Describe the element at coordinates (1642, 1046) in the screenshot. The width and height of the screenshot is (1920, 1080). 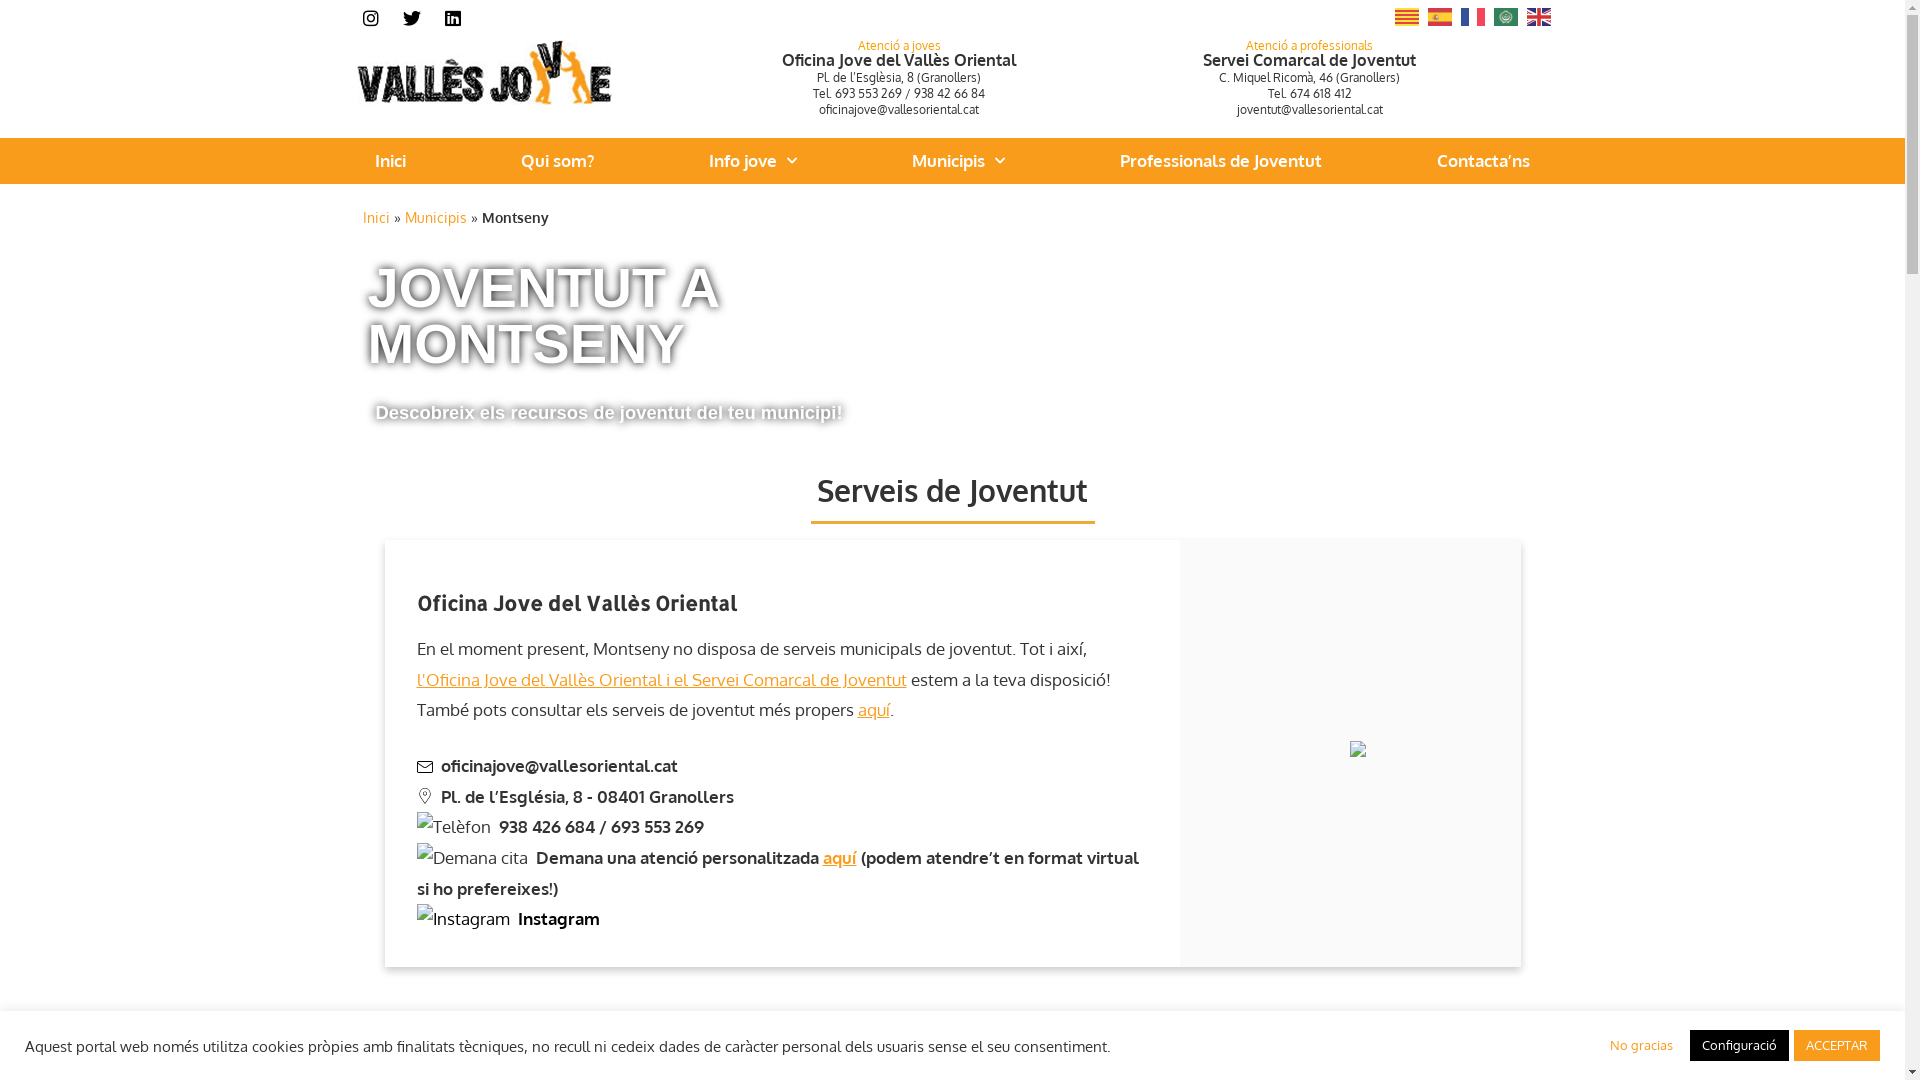
I see `No gracias` at that location.